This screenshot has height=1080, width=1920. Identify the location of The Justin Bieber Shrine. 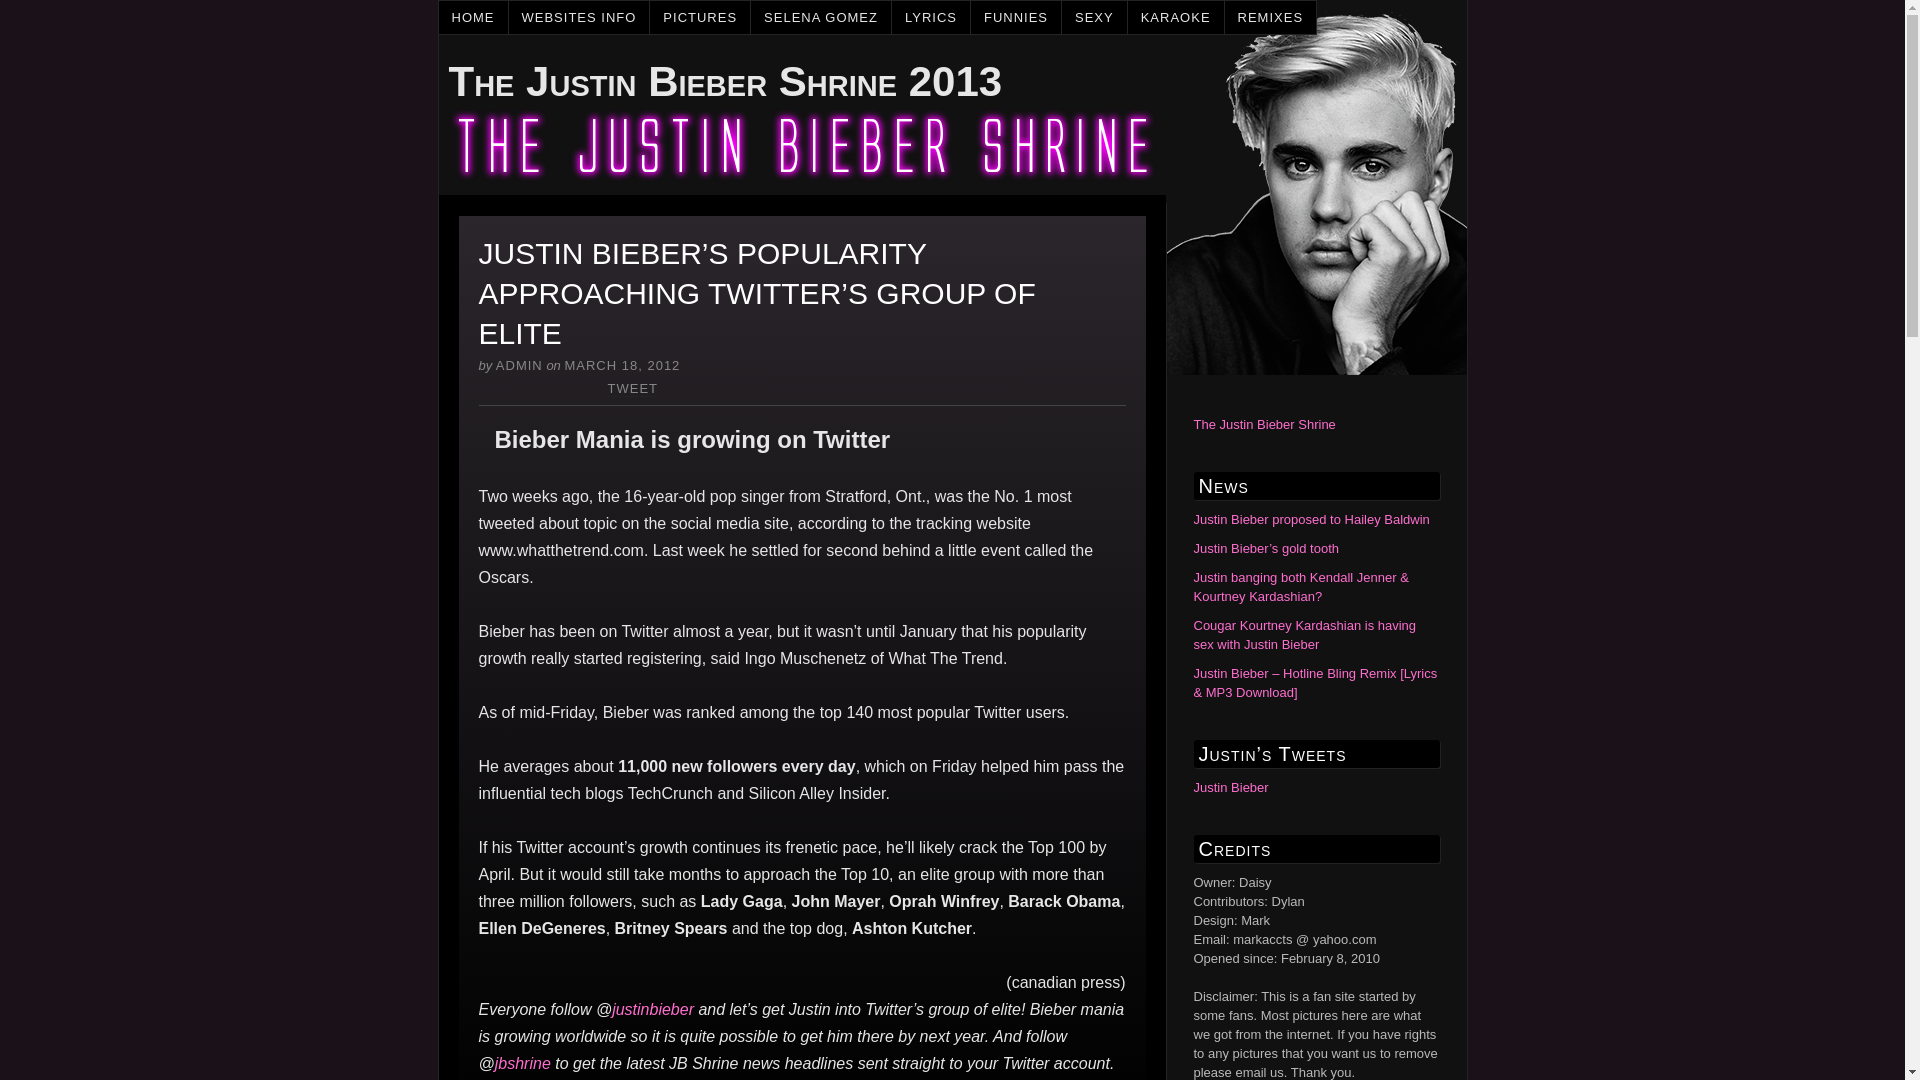
(1265, 424).